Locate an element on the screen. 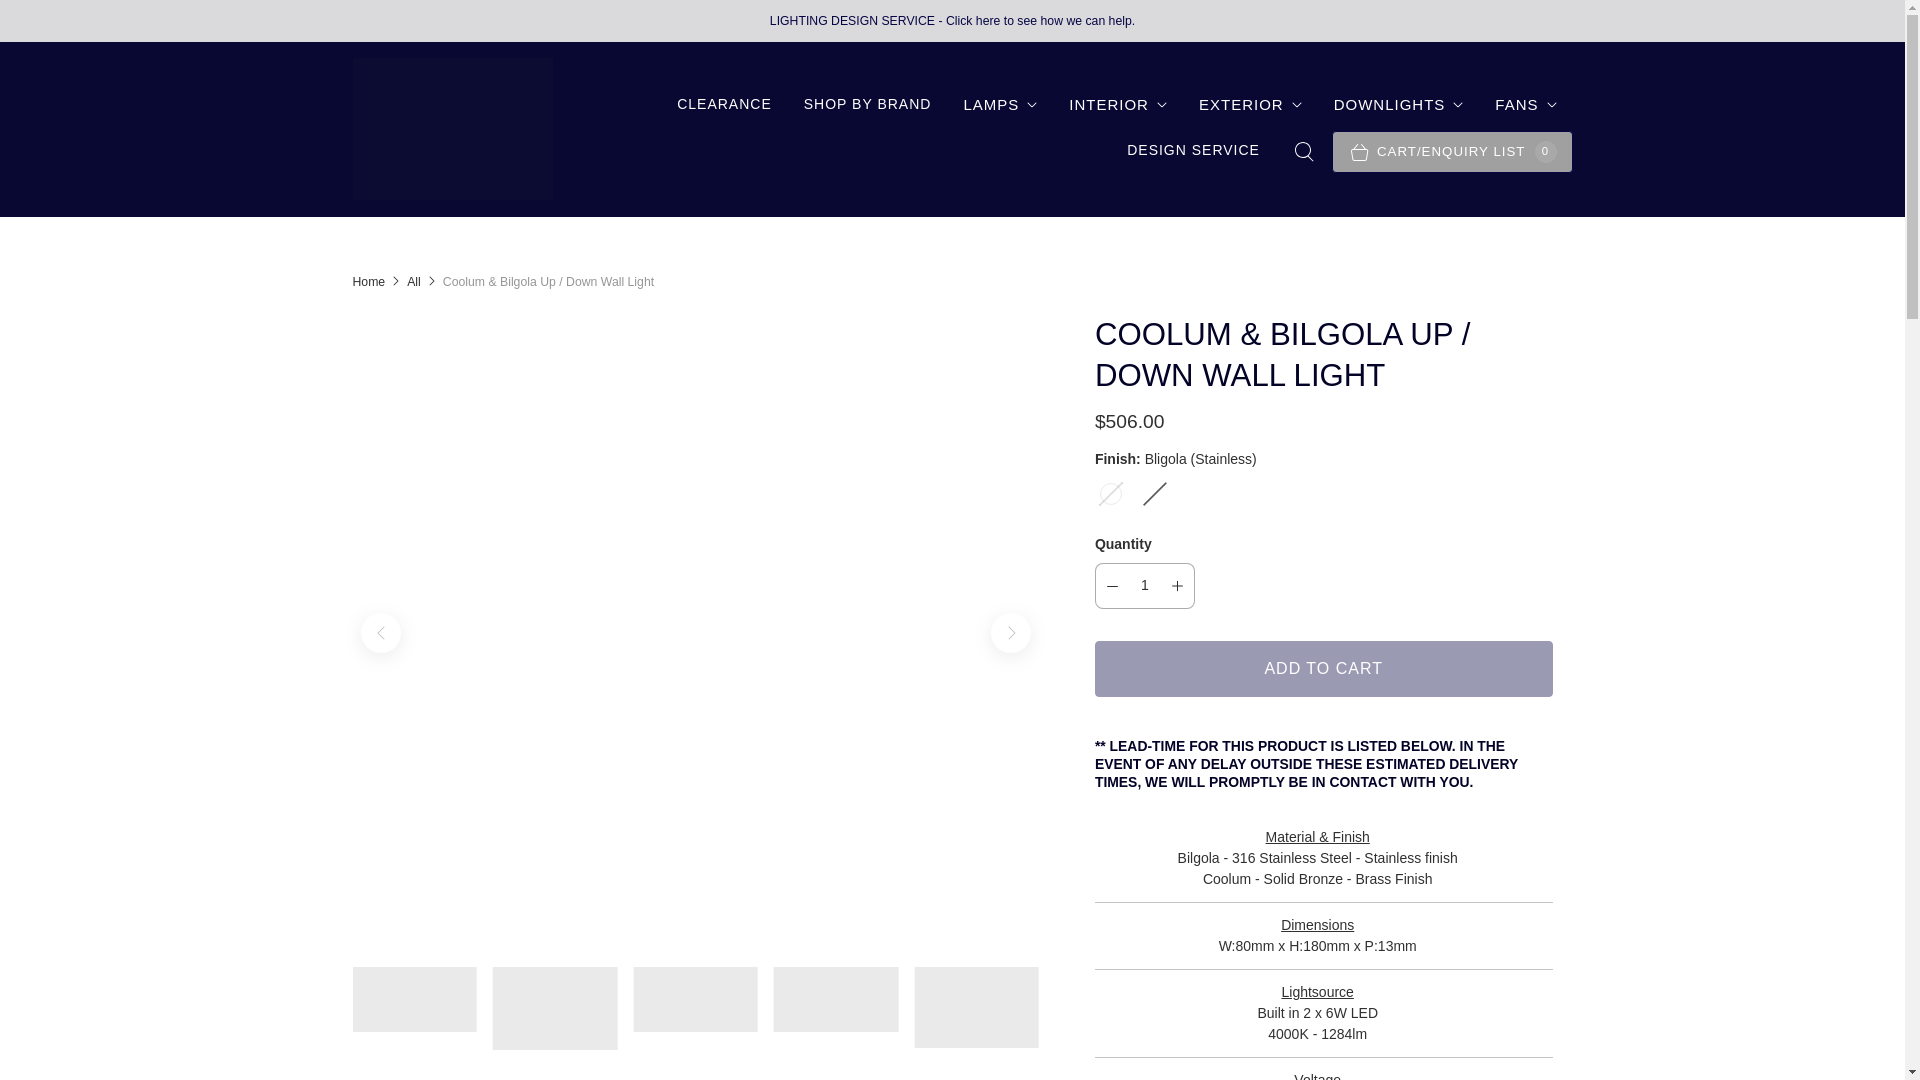 The width and height of the screenshot is (1920, 1080). CLEARANCE is located at coordinates (724, 104).